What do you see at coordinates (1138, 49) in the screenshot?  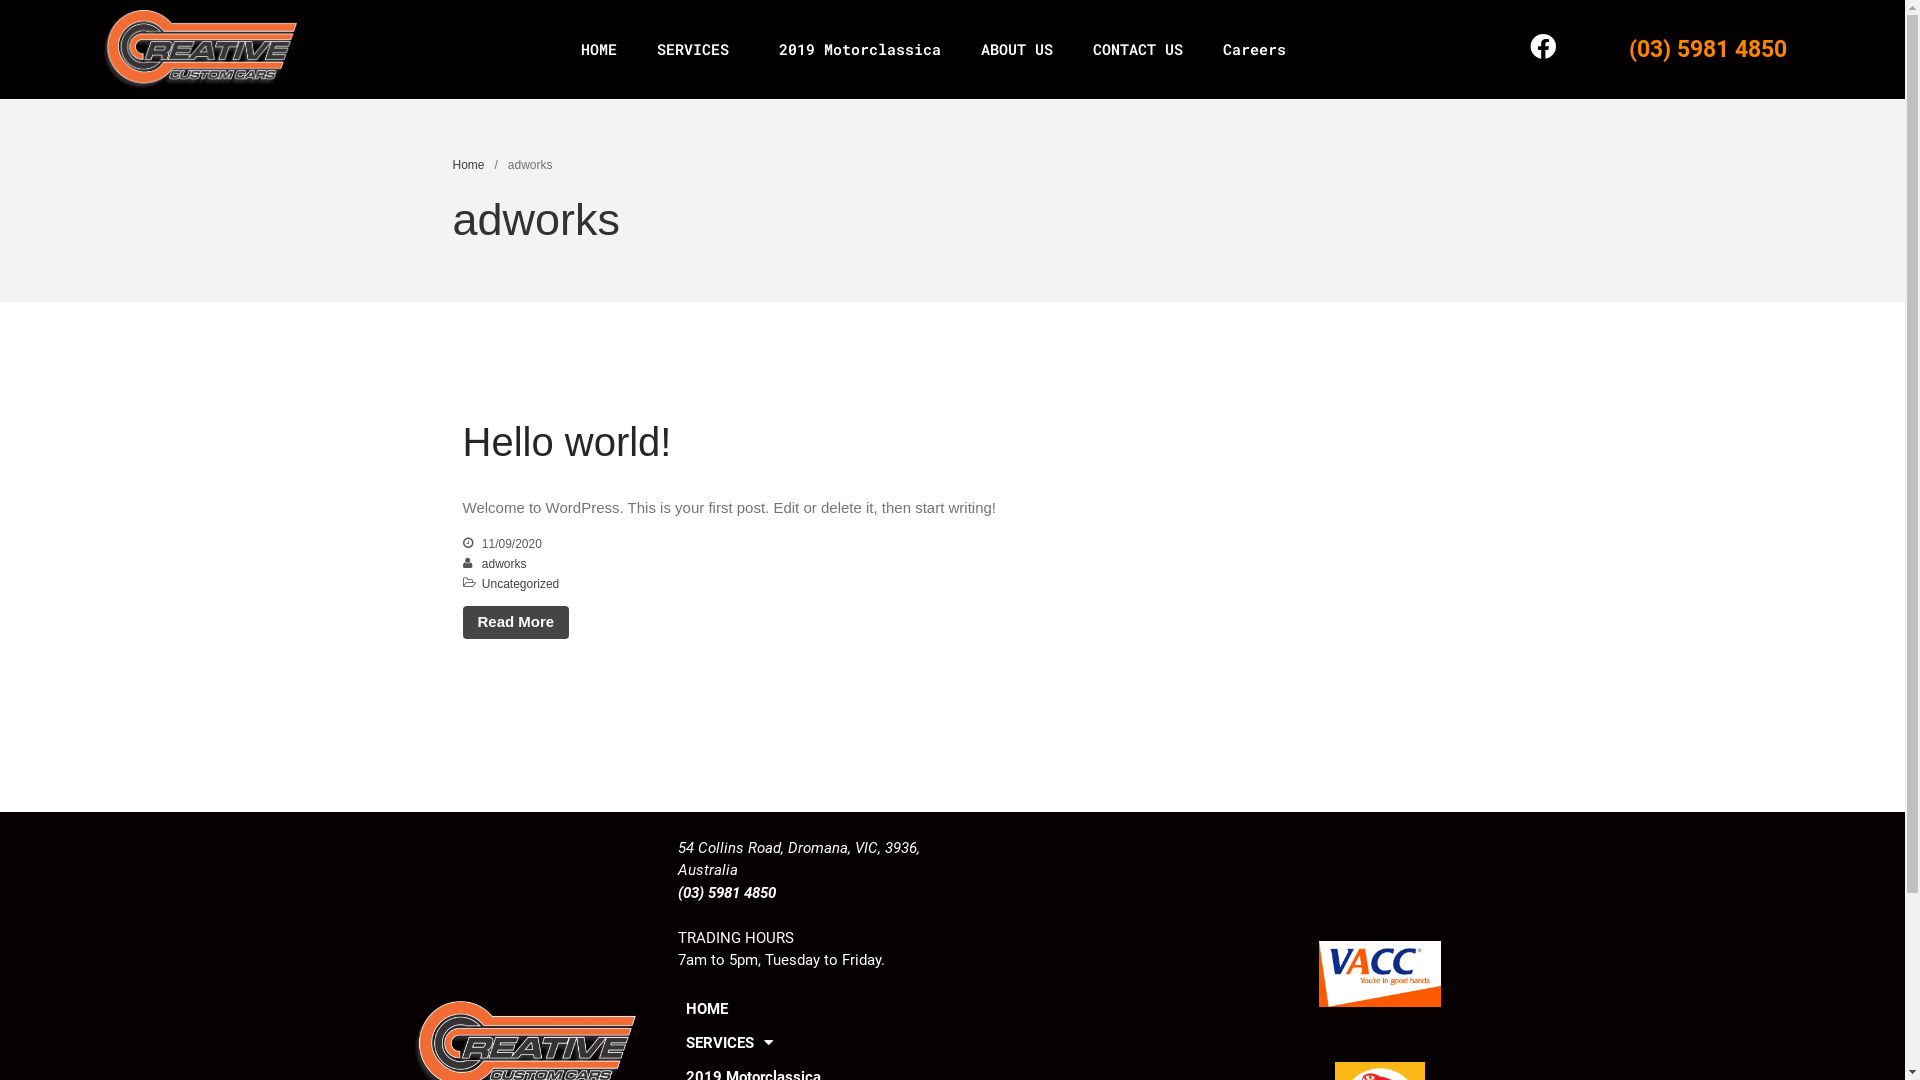 I see `CONTACT US` at bounding box center [1138, 49].